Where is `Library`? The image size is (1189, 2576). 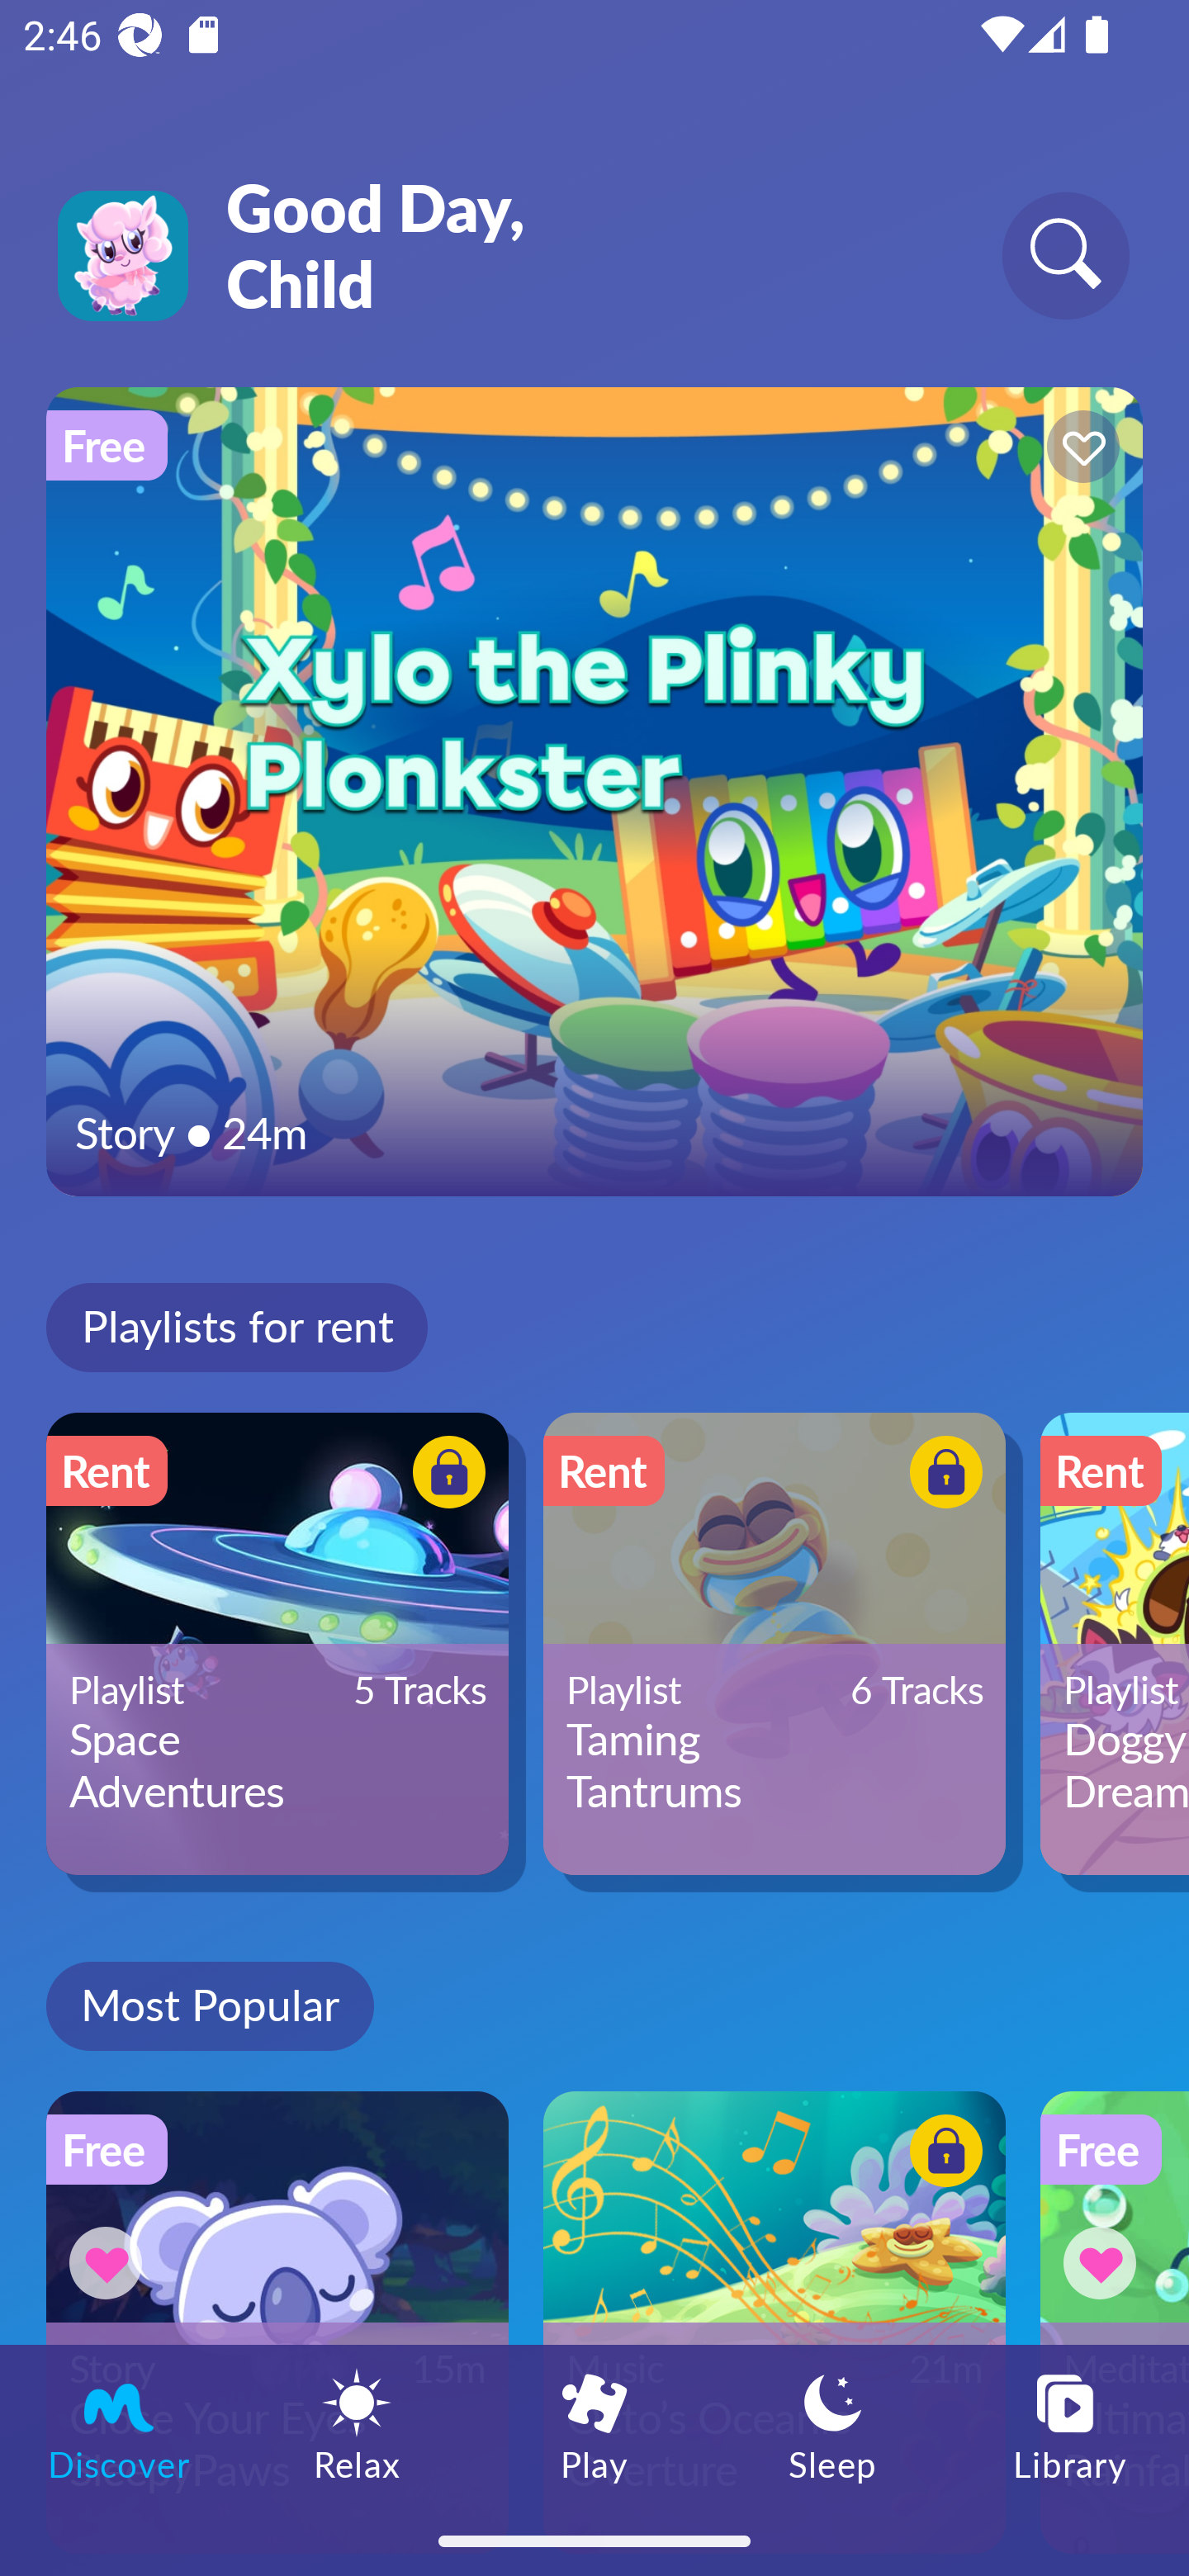
Library is located at coordinates (1070, 2425).